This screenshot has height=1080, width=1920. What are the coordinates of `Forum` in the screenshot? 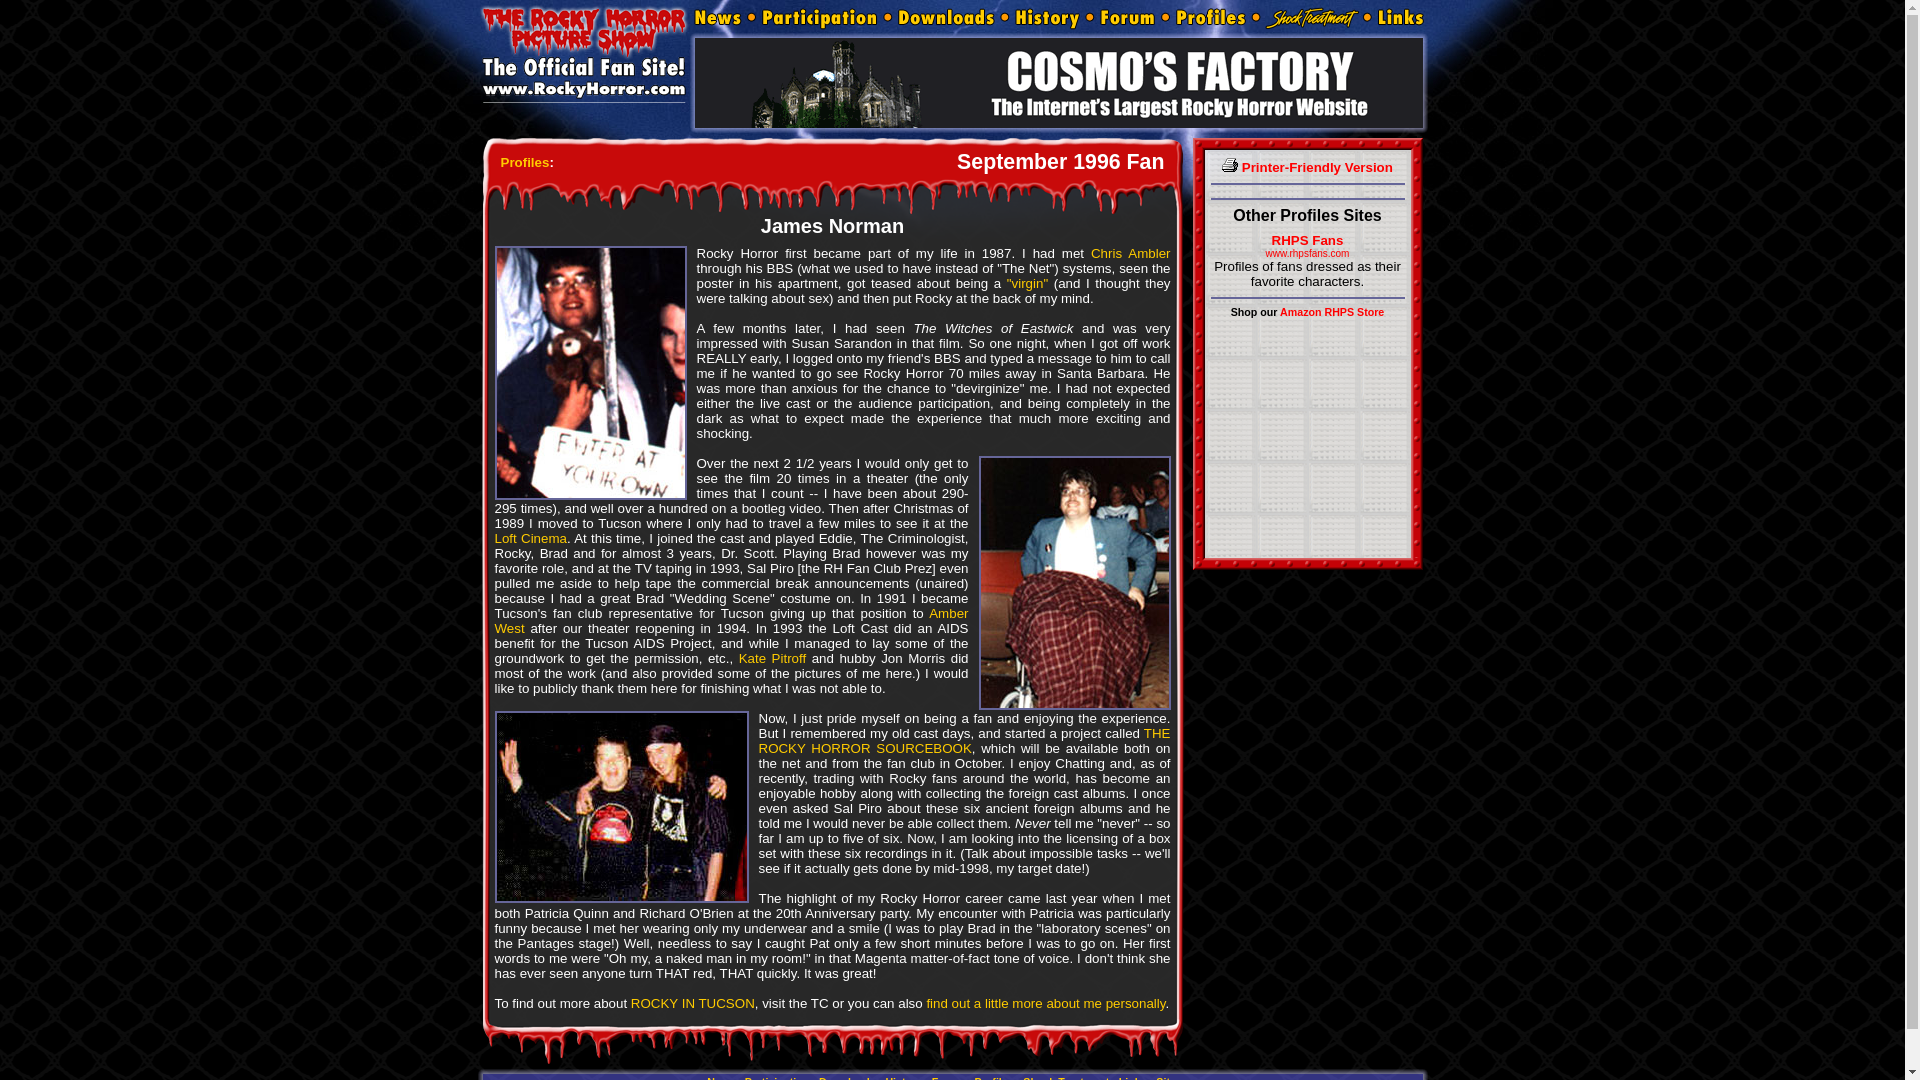 It's located at (1128, 18).